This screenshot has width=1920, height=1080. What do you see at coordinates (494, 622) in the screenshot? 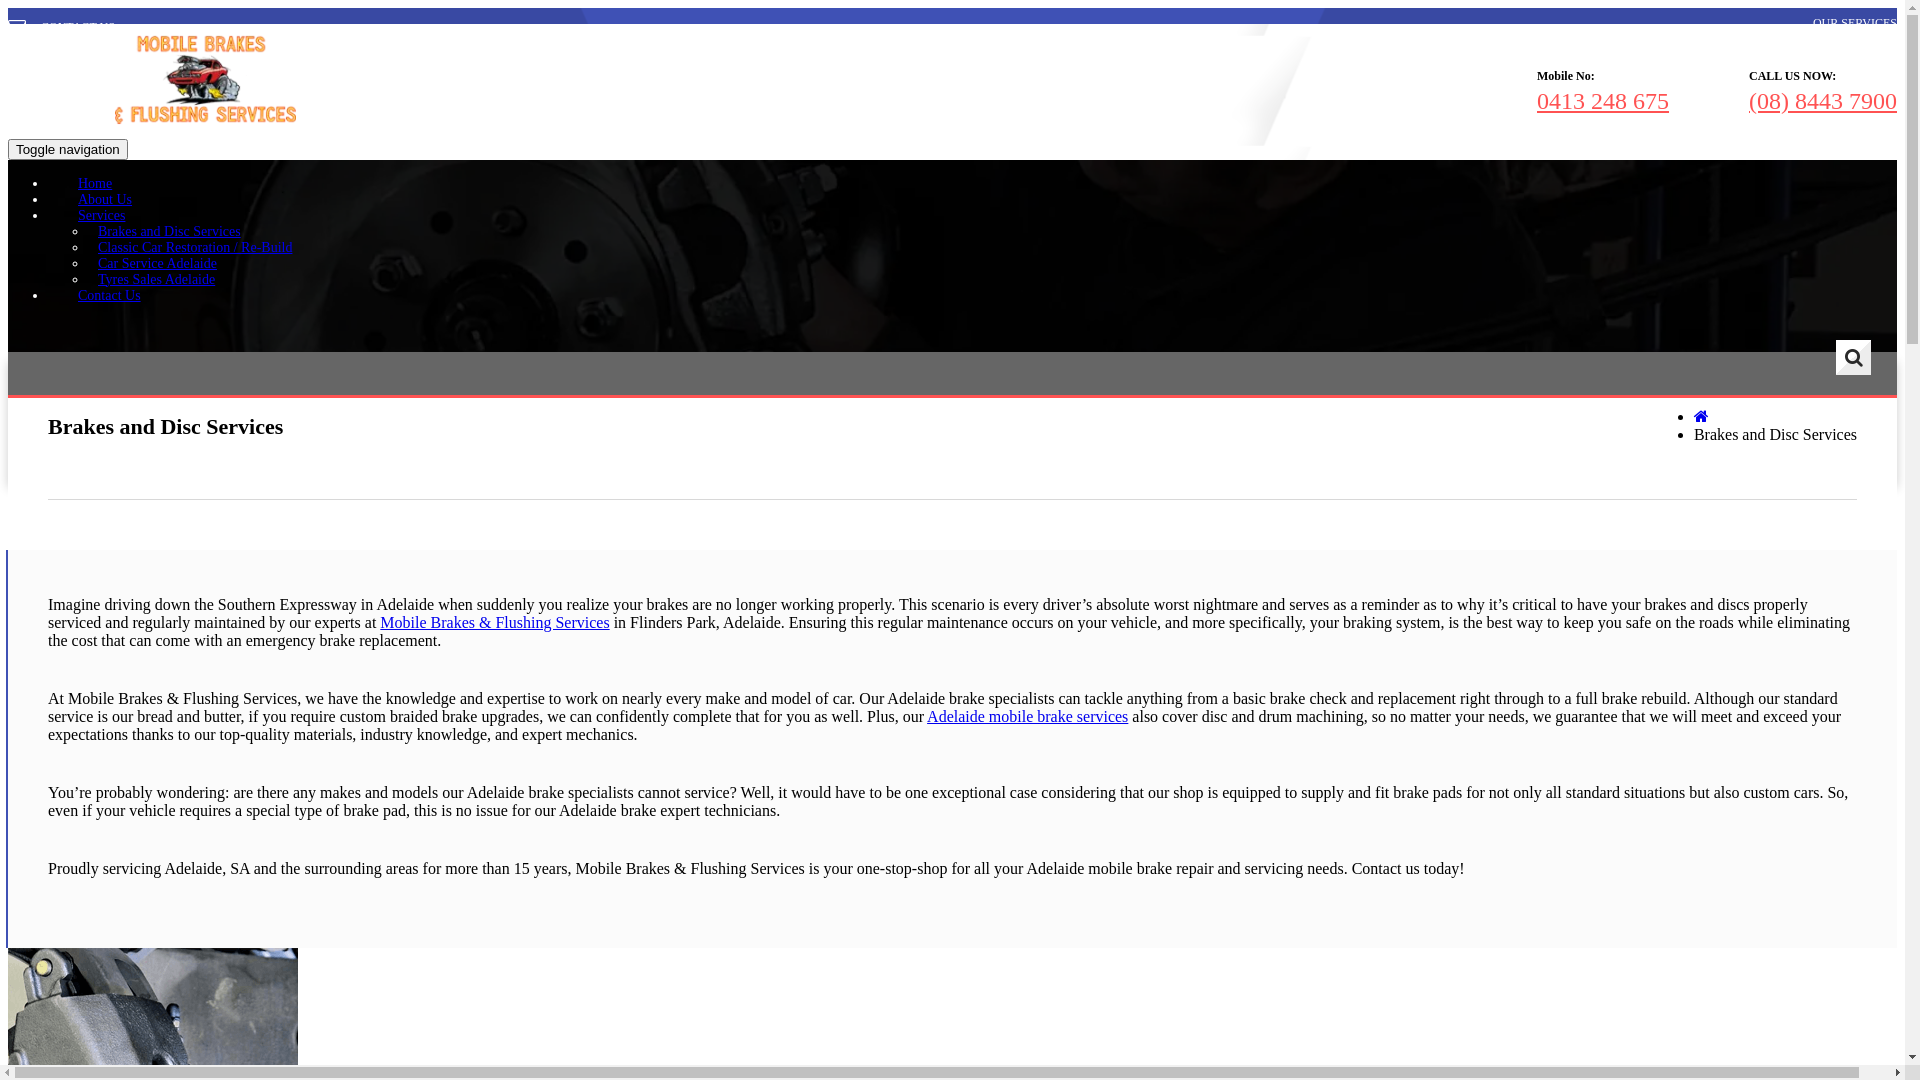
I see `Mobile Brakes & Flushing Services` at bounding box center [494, 622].